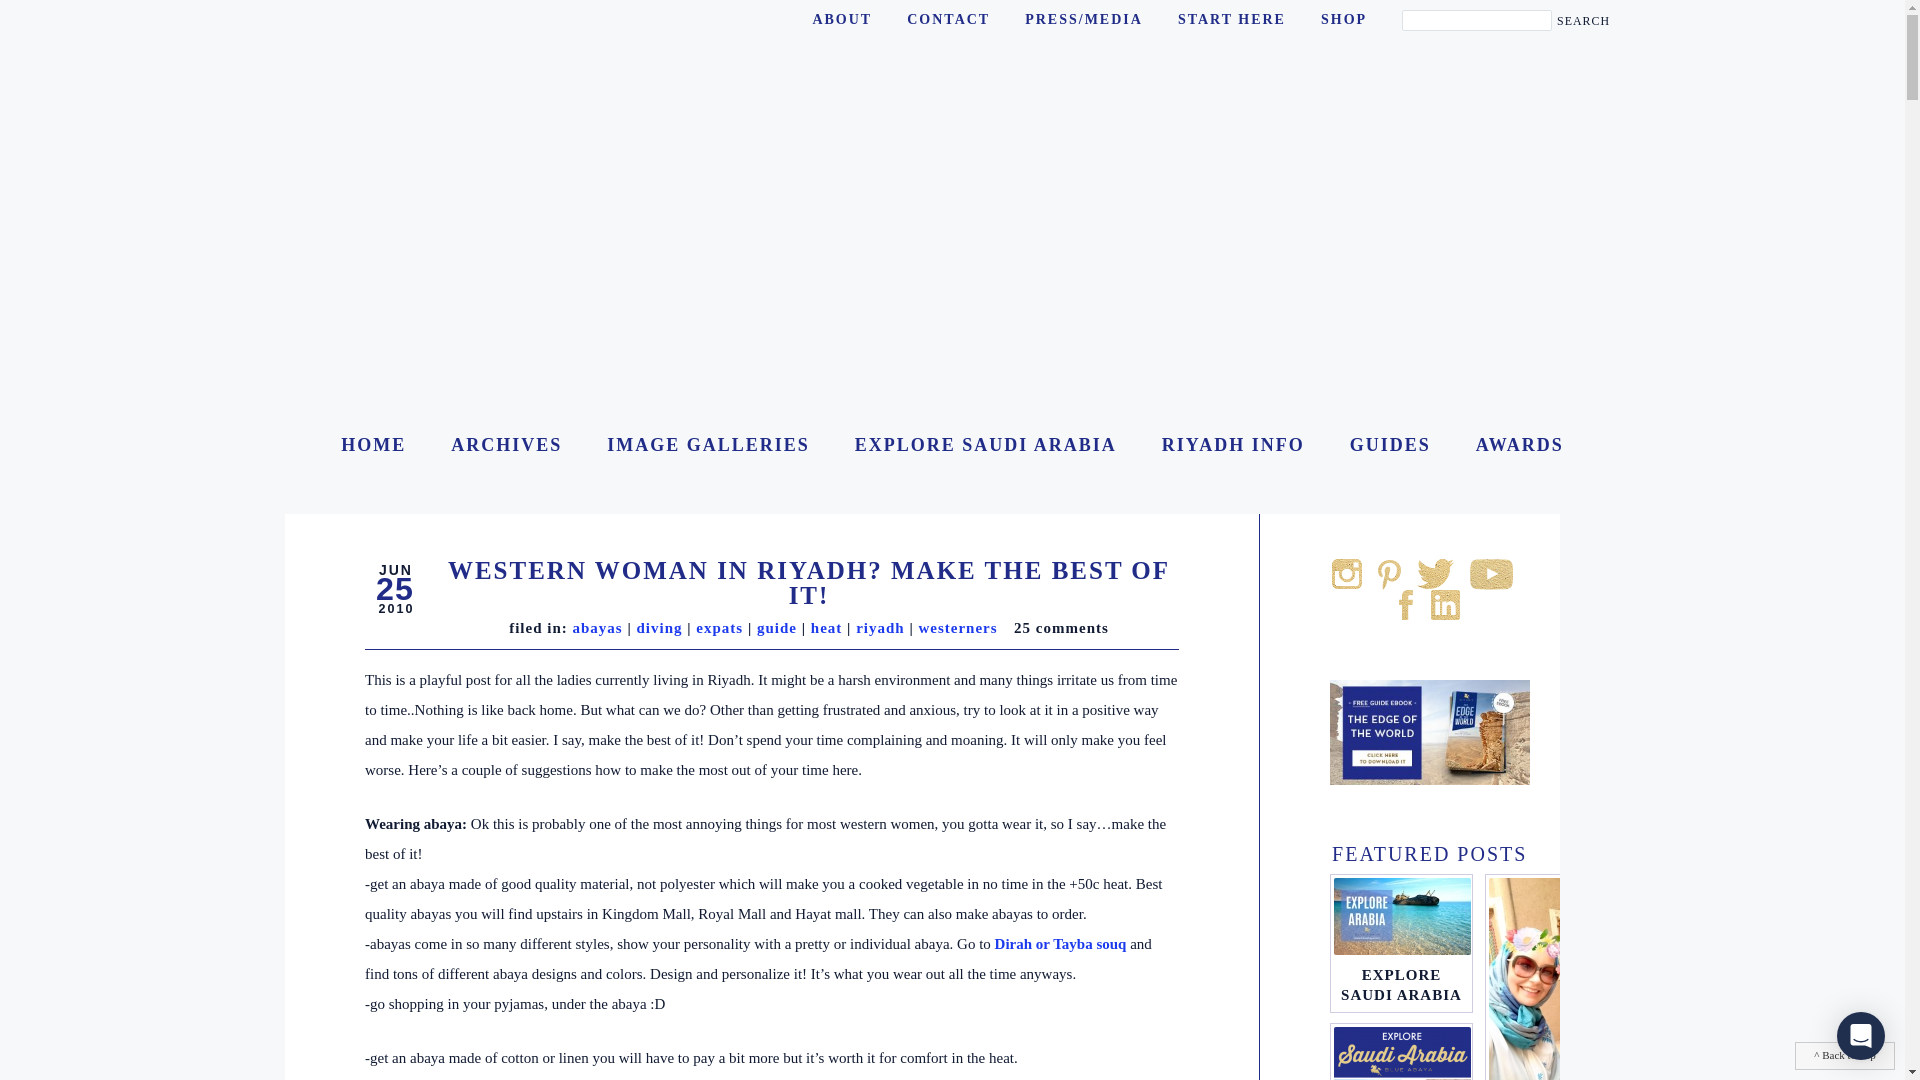 The image size is (1920, 1080). Describe the element at coordinates (1400, 984) in the screenshot. I see `permalink to Explore Saudi Arabia` at that location.